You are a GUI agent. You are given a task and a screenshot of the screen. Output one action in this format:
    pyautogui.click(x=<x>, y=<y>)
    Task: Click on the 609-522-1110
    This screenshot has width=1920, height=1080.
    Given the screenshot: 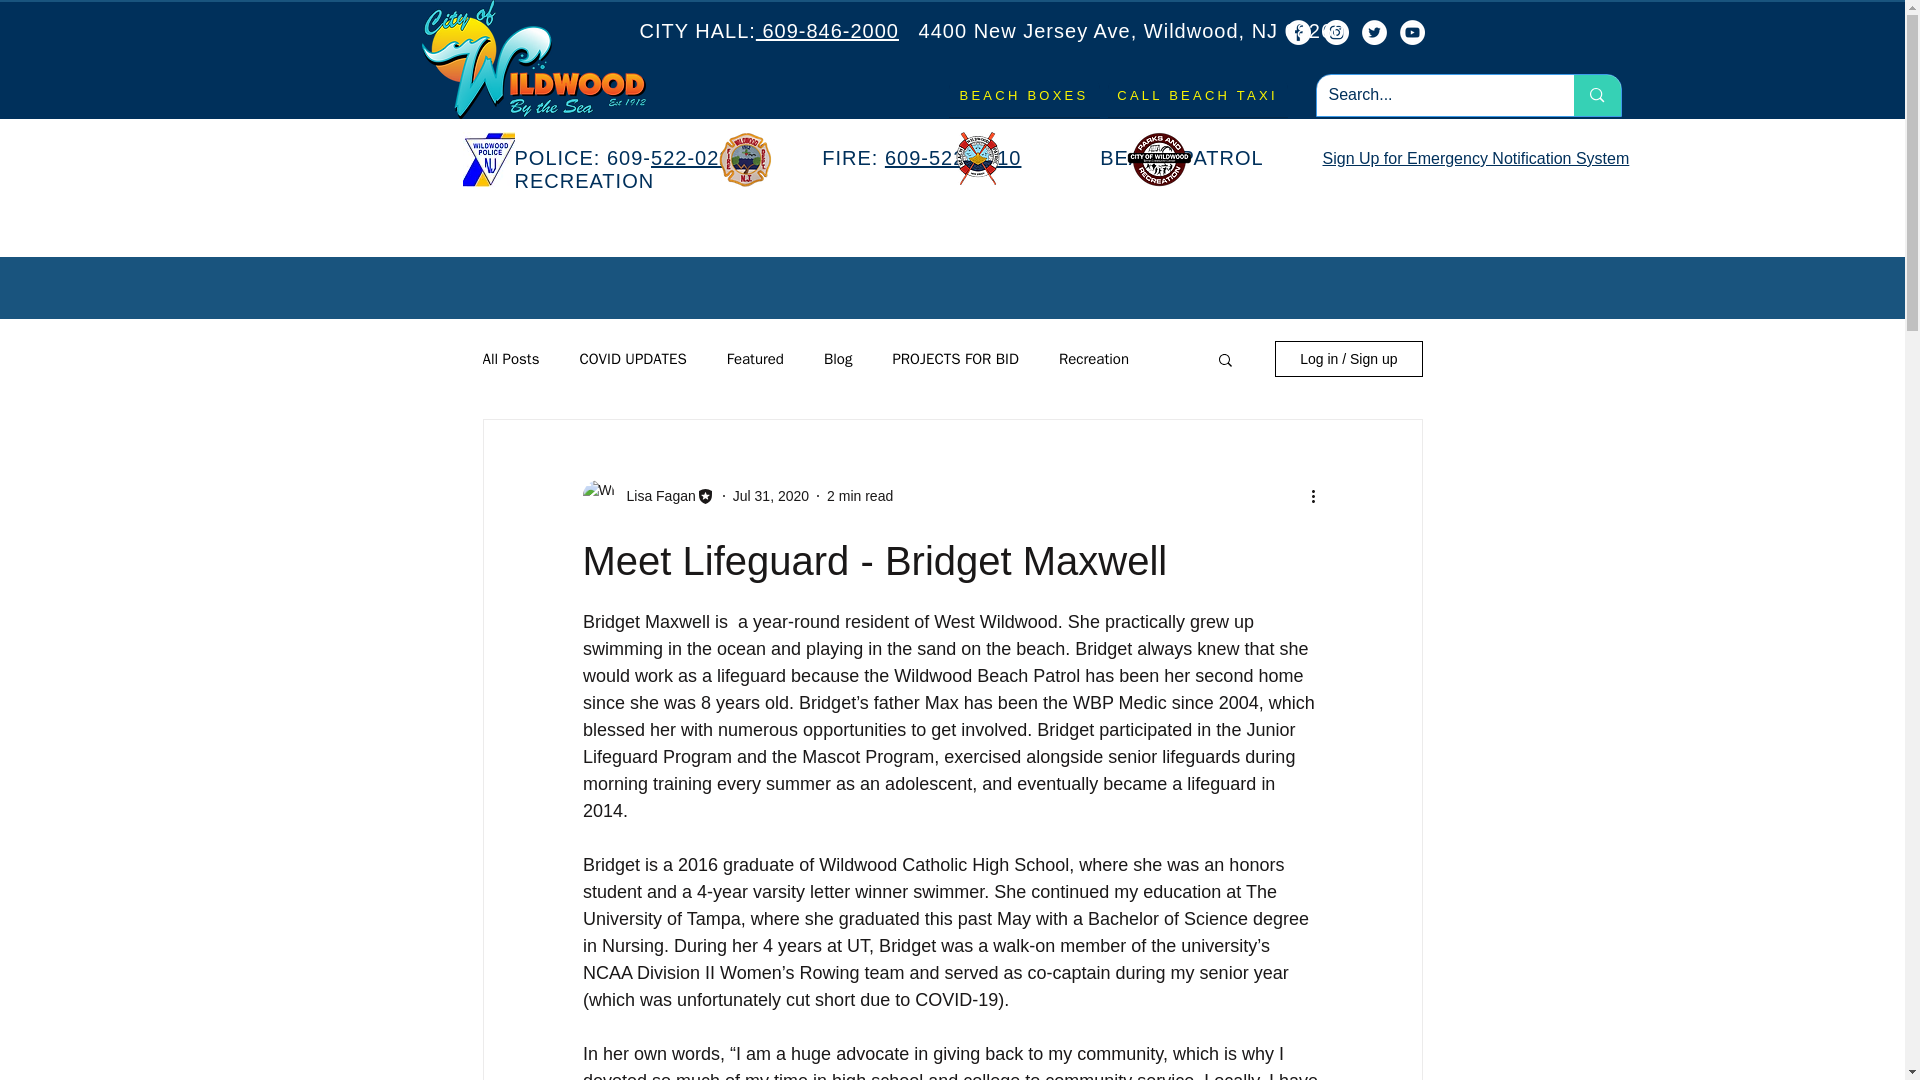 What is the action you would take?
    pyautogui.click(x=953, y=157)
    